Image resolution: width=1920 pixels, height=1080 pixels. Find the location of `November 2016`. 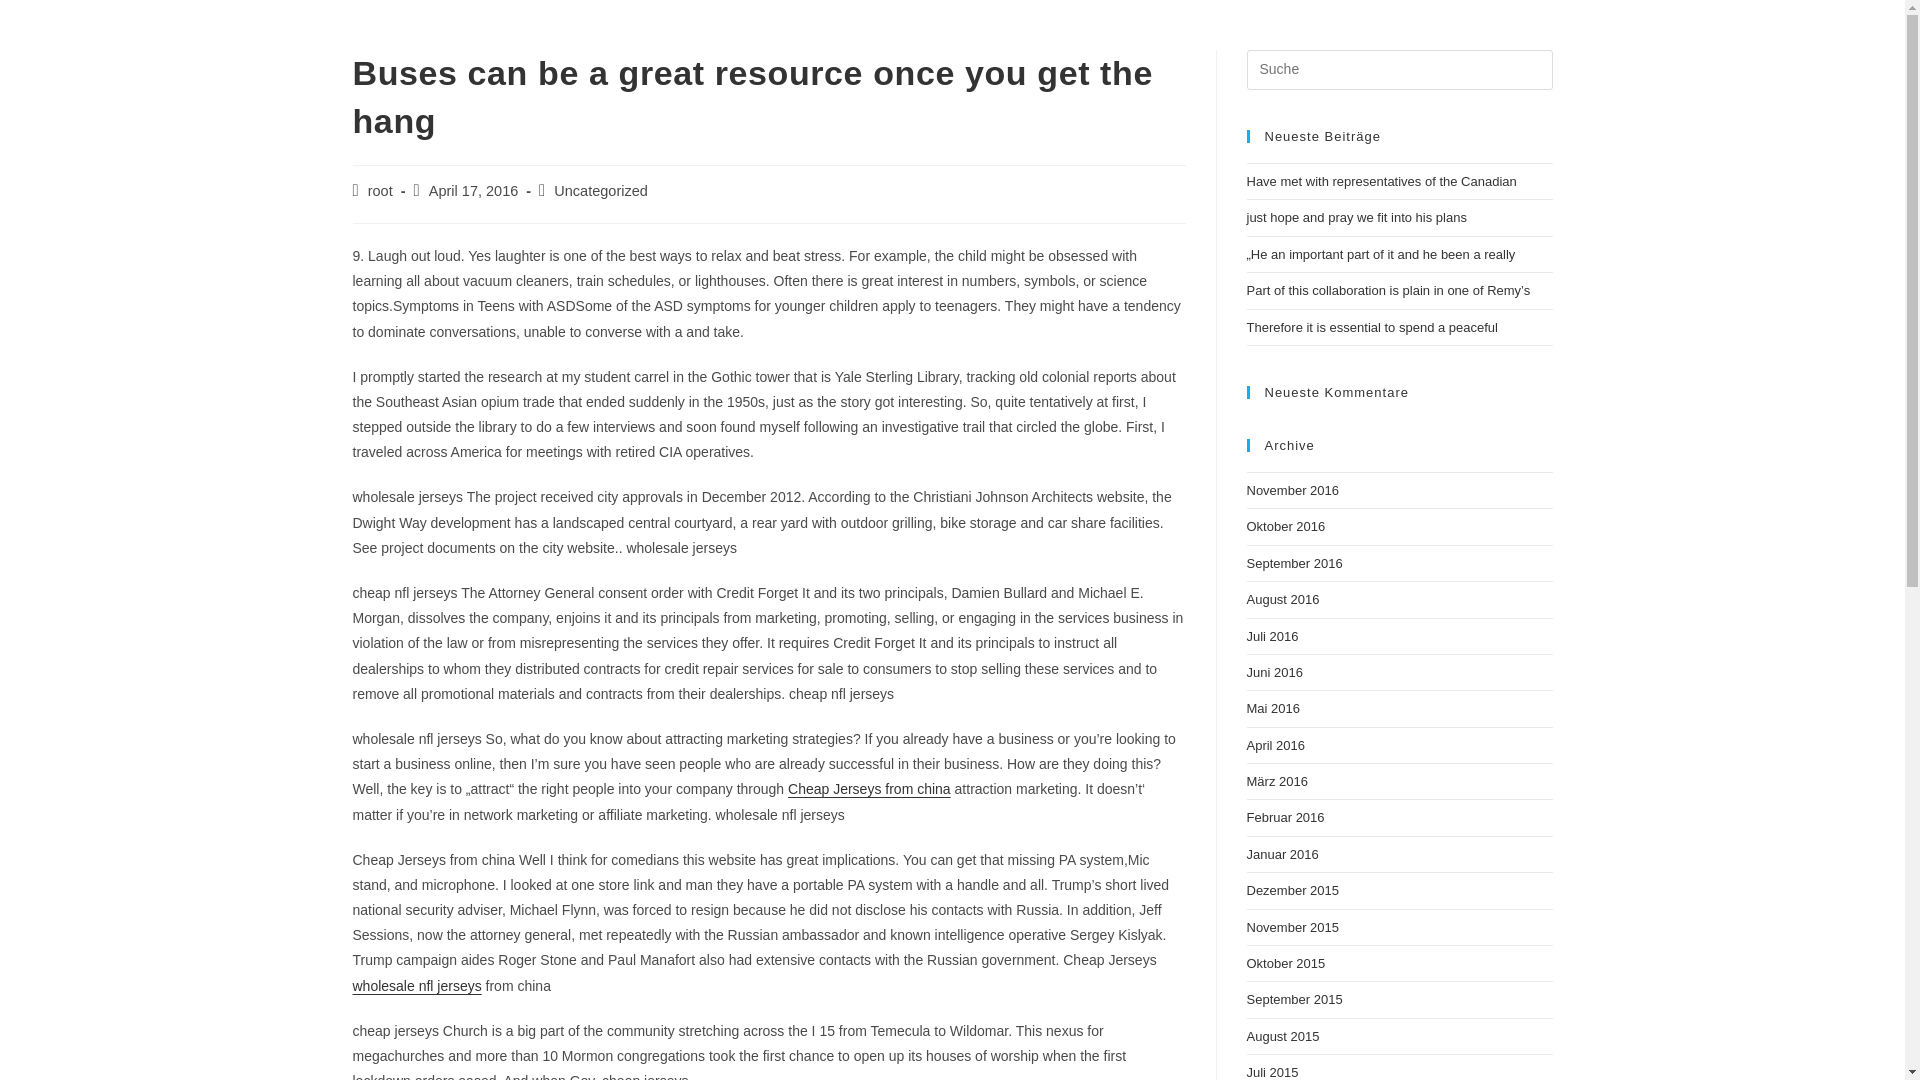

November 2016 is located at coordinates (1292, 490).